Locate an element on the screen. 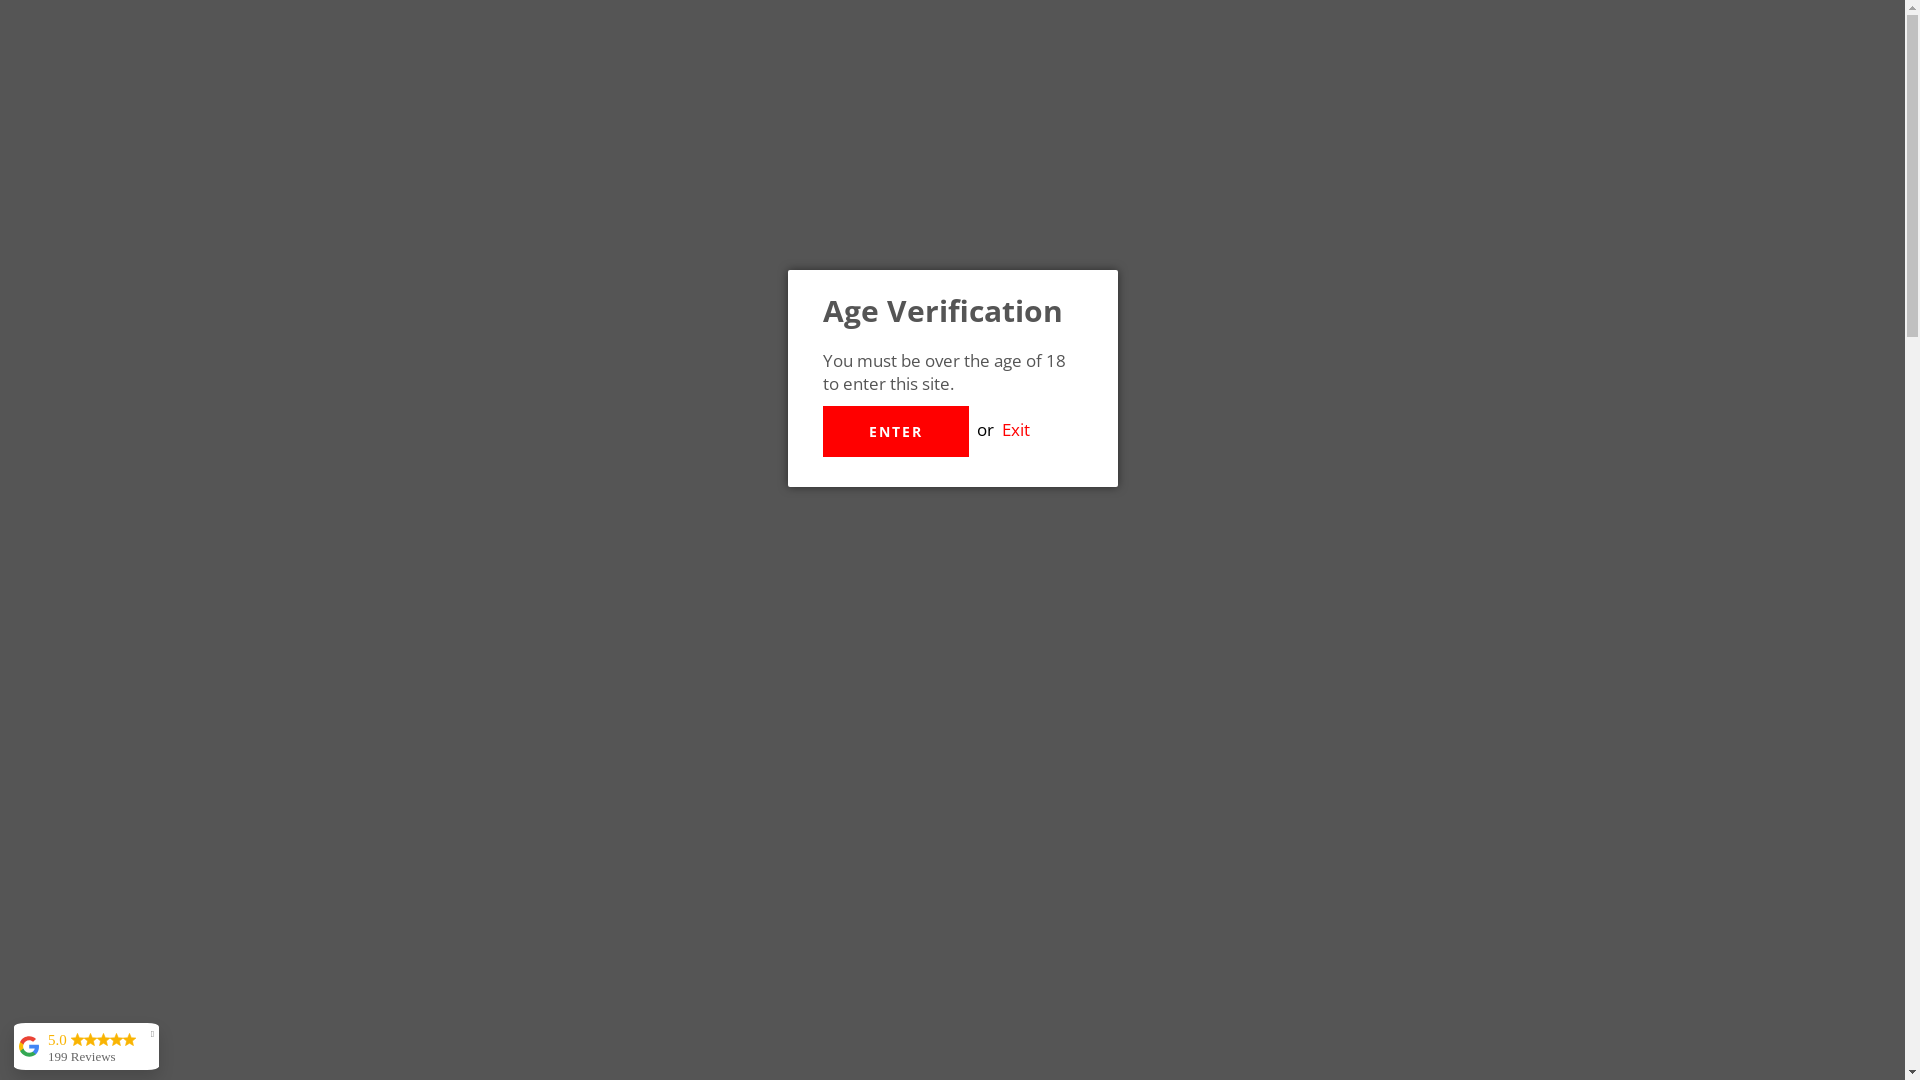 The width and height of the screenshot is (1920, 1080). Exit is located at coordinates (1016, 430).